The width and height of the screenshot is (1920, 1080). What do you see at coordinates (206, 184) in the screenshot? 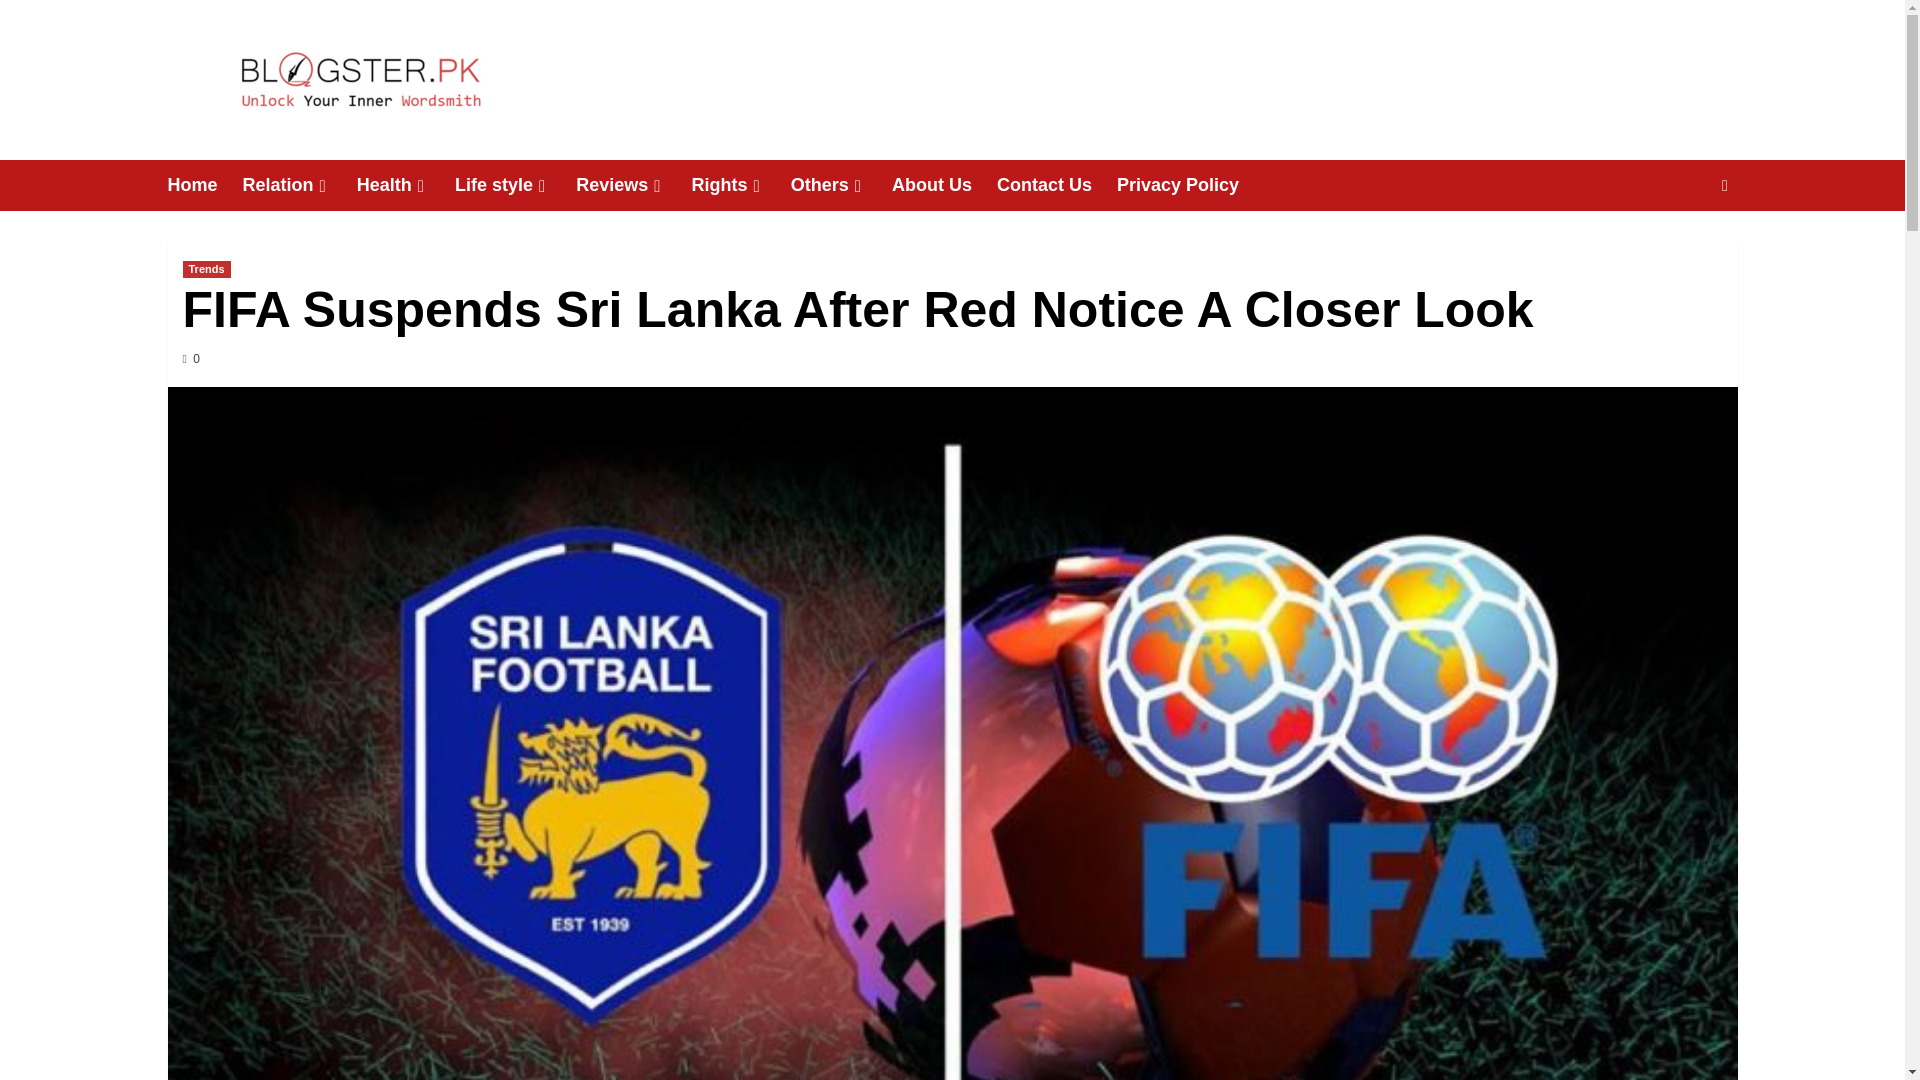
I see `Home` at bounding box center [206, 184].